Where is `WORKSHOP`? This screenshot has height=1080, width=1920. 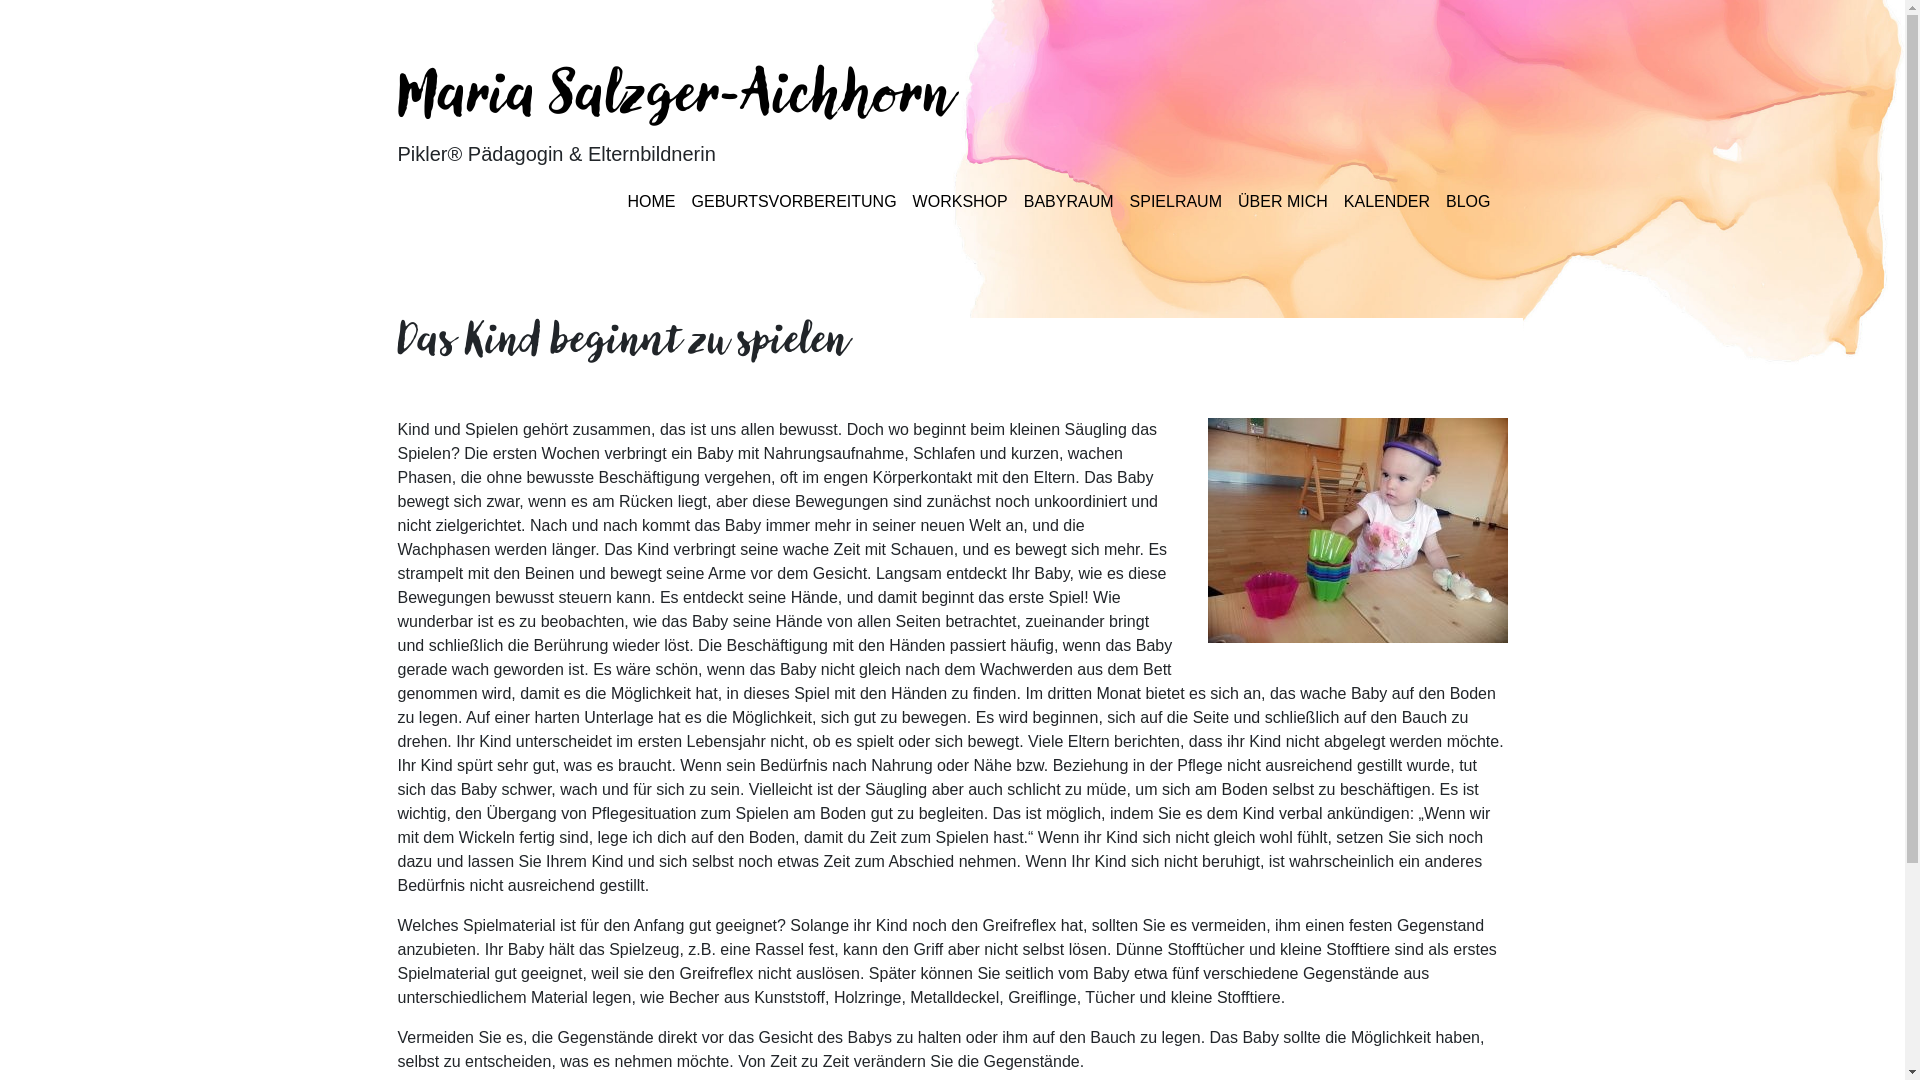 WORKSHOP is located at coordinates (960, 201).